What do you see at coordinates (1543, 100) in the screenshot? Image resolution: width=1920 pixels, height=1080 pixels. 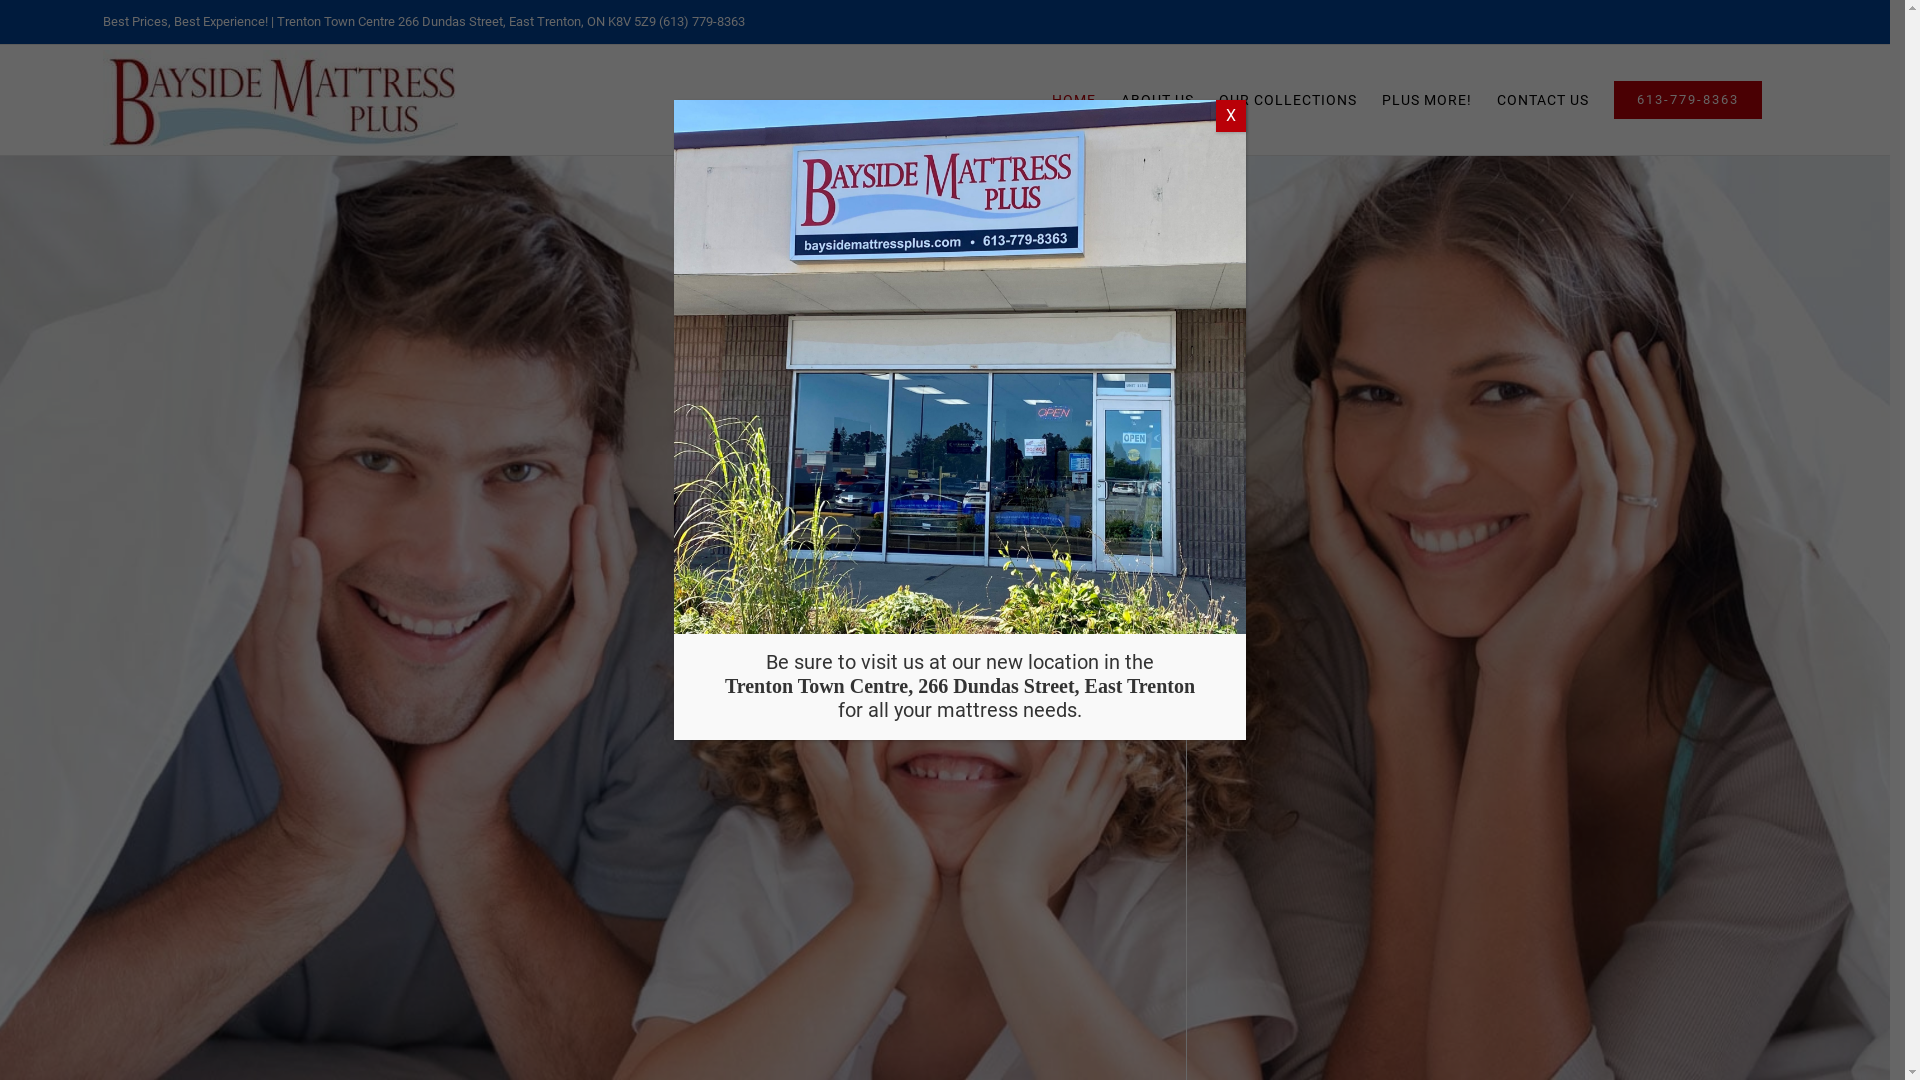 I see `CONTACT US` at bounding box center [1543, 100].